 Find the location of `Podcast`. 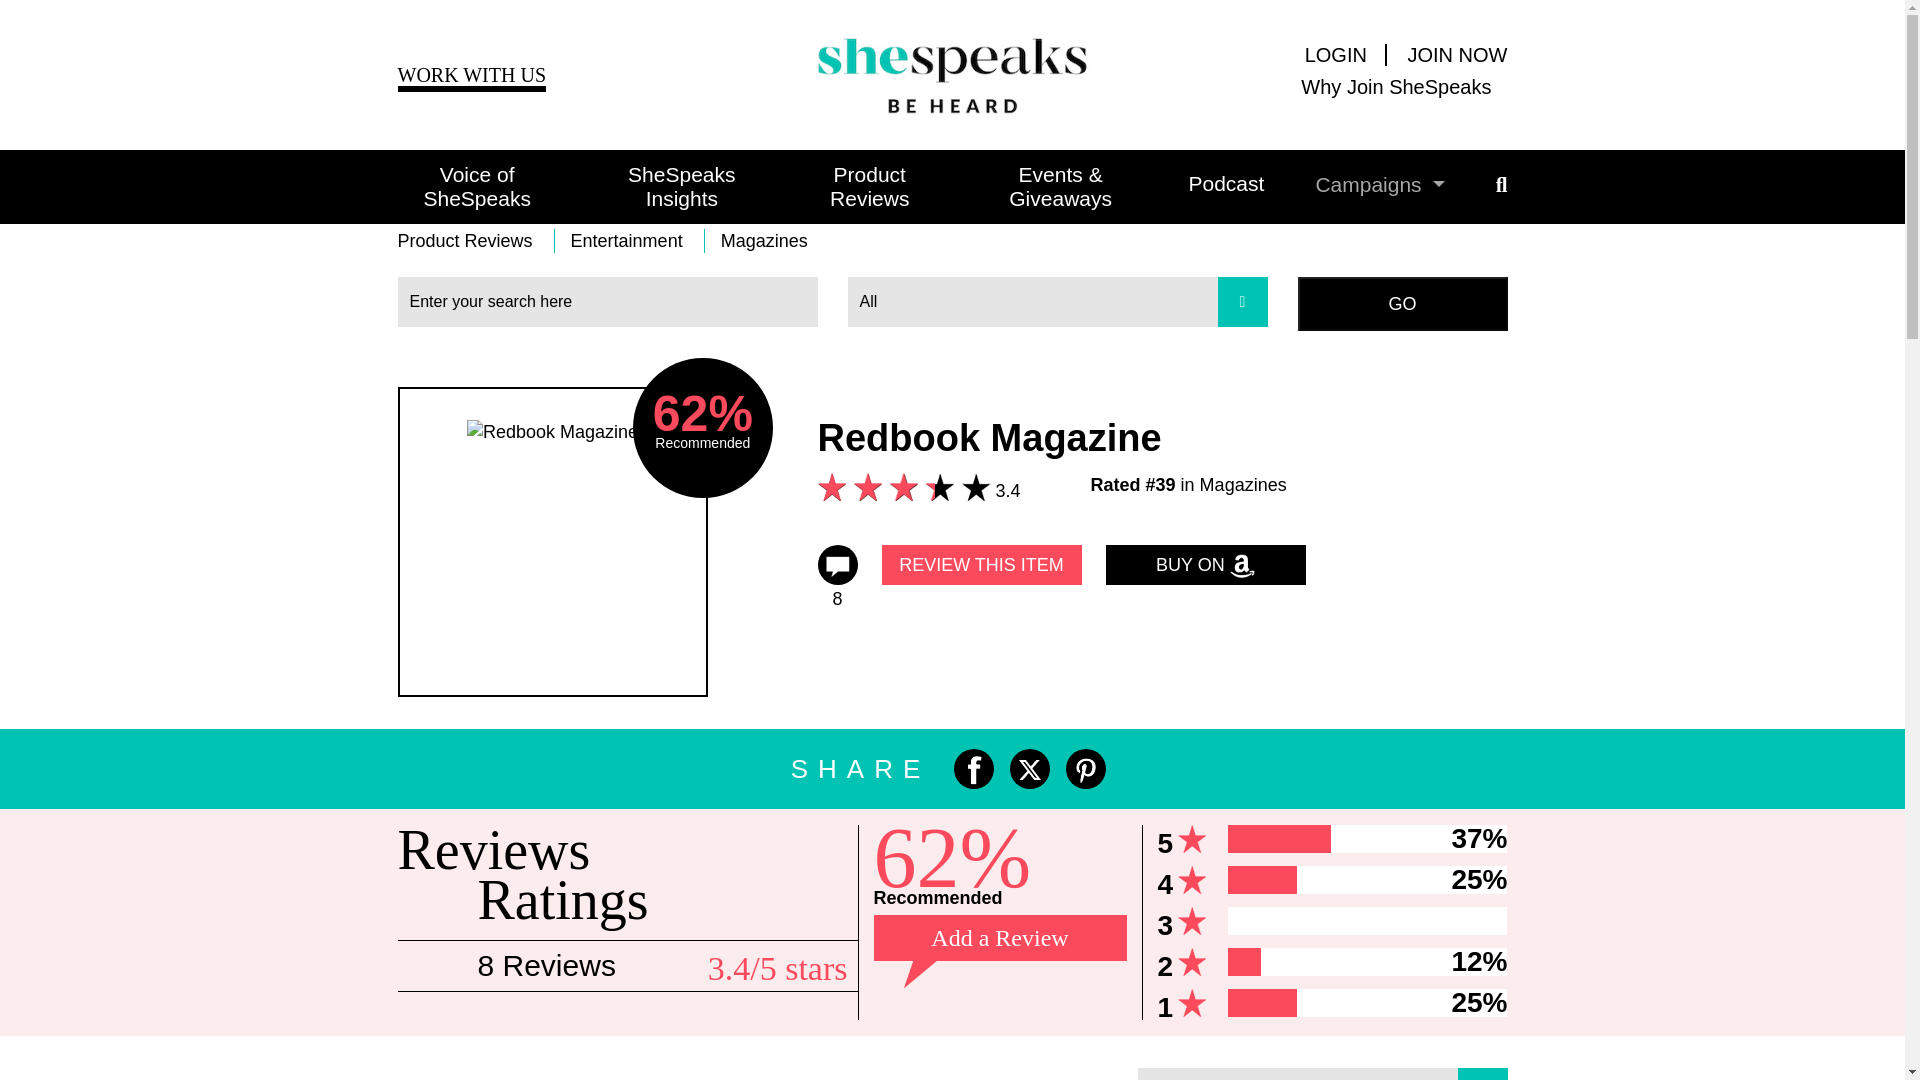

Podcast is located at coordinates (1200, 184).